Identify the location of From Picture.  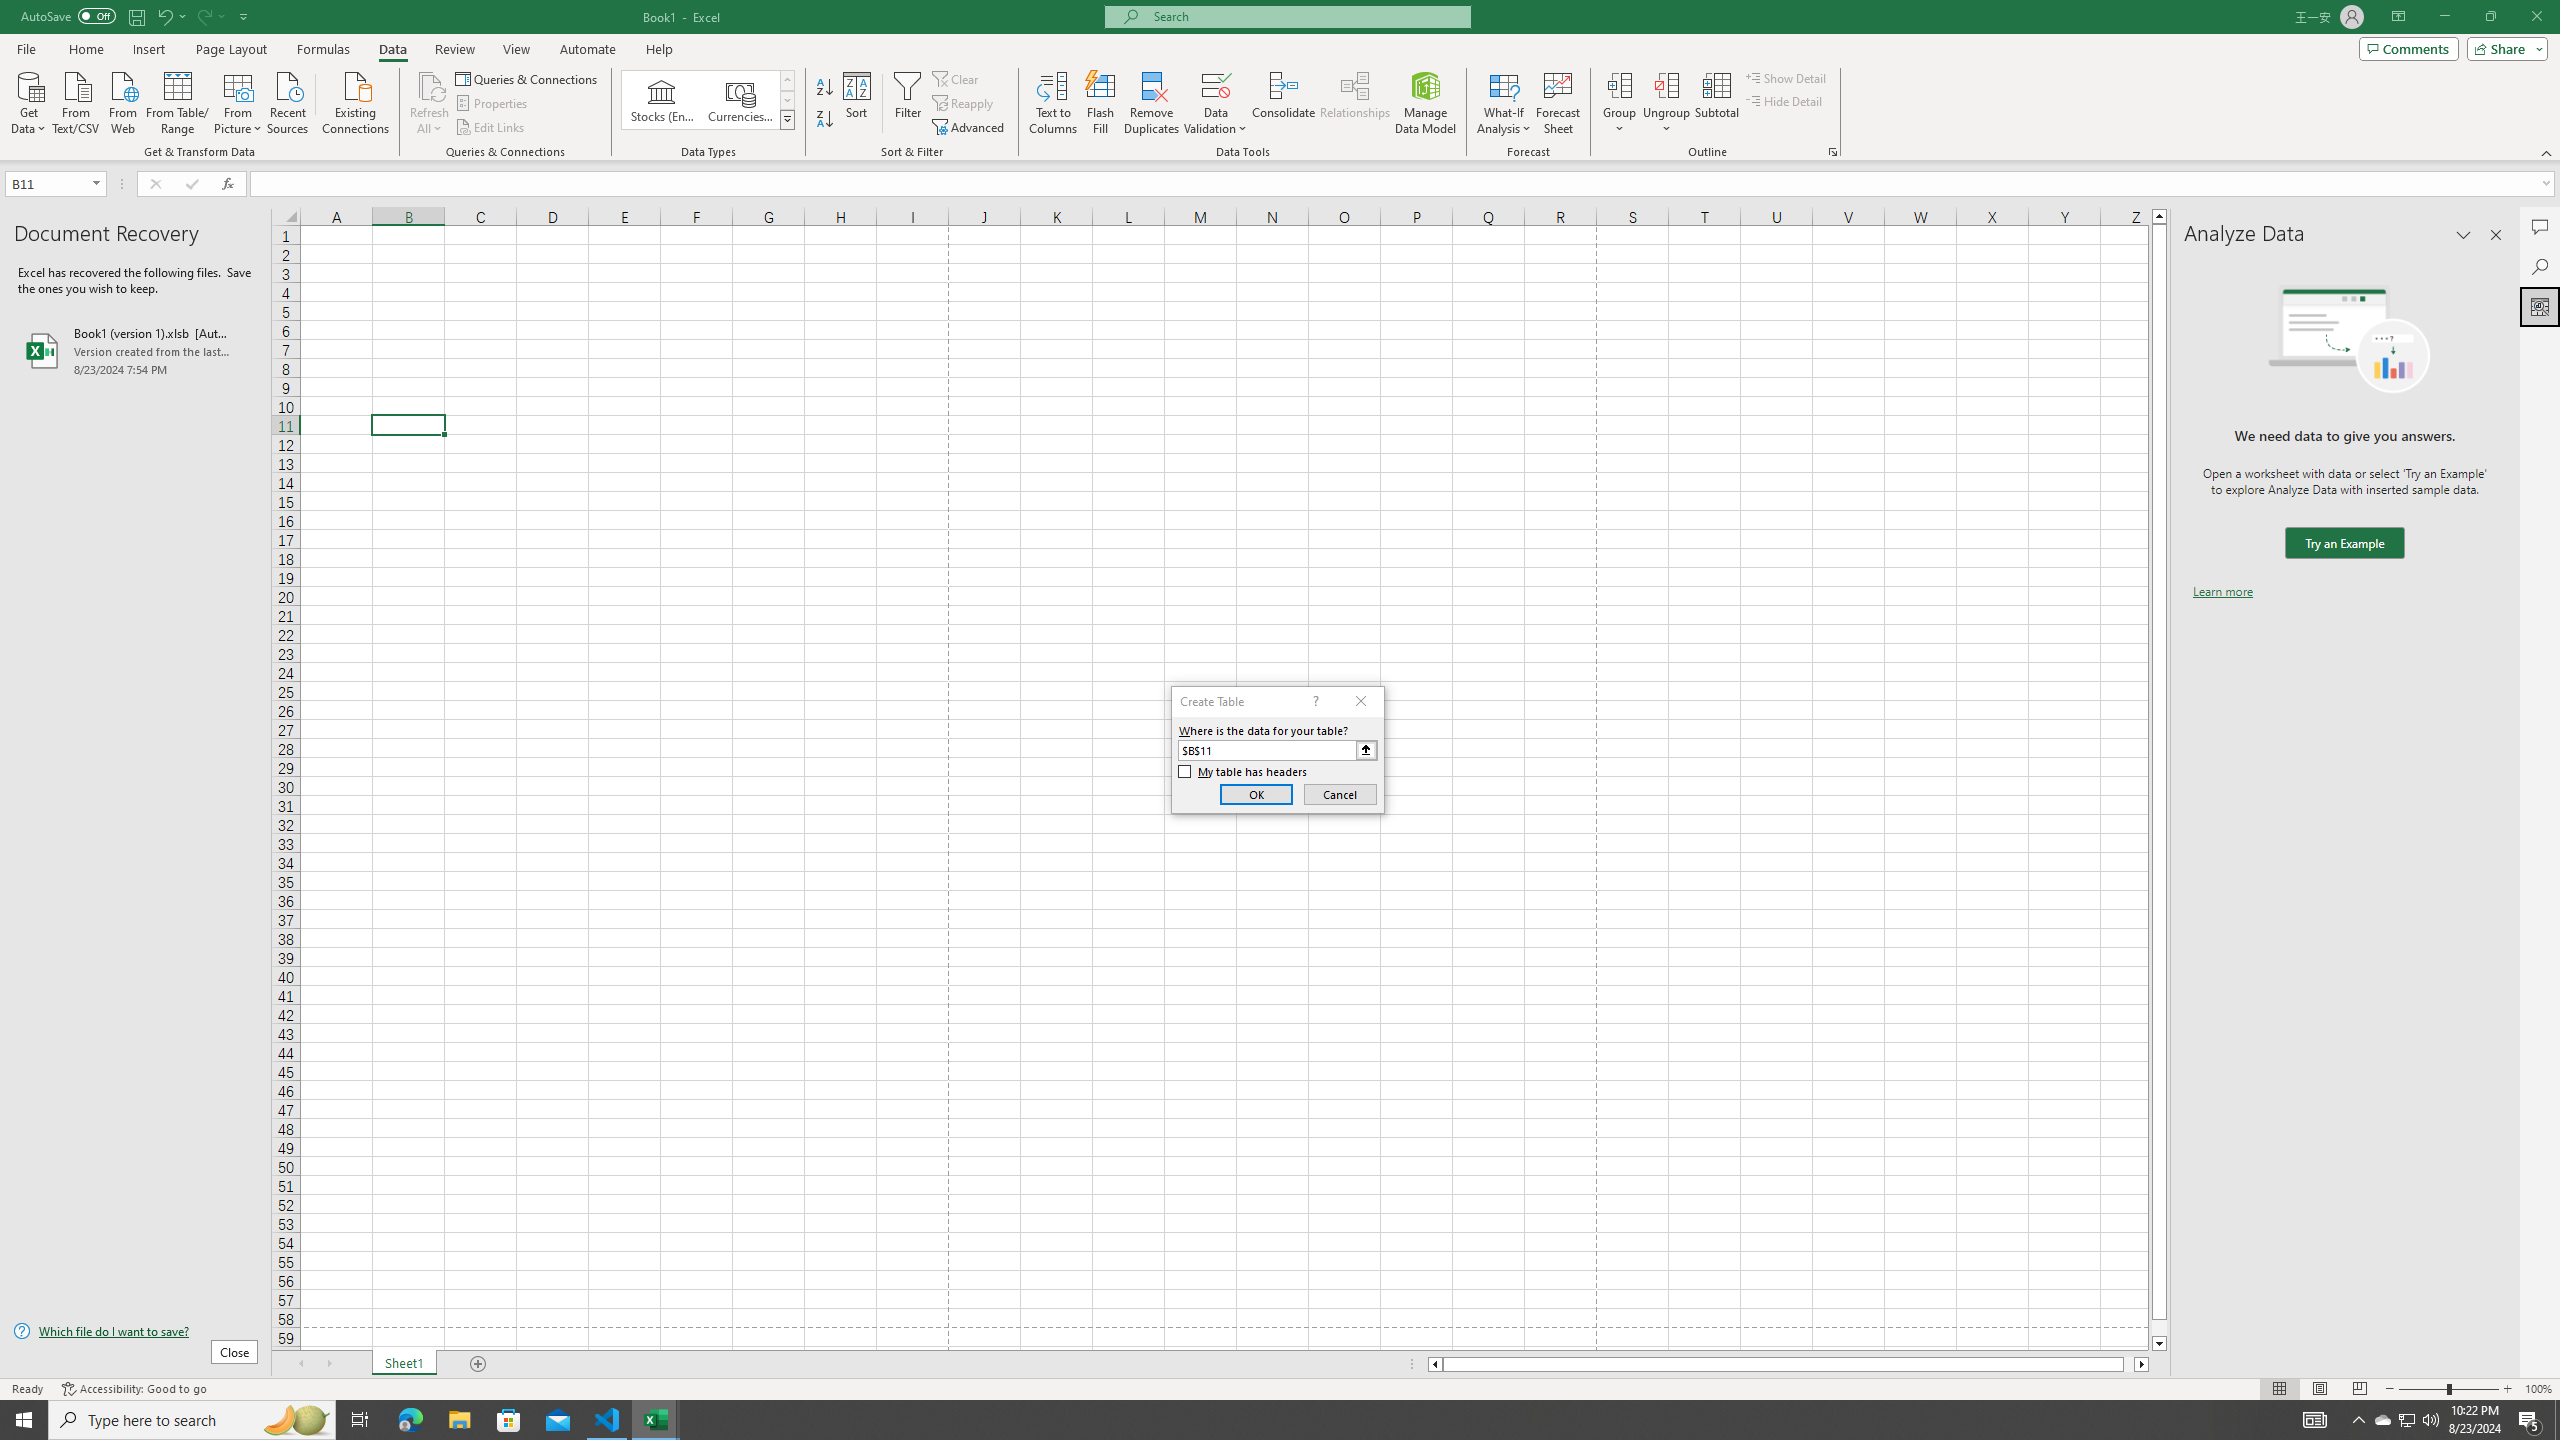
(239, 101).